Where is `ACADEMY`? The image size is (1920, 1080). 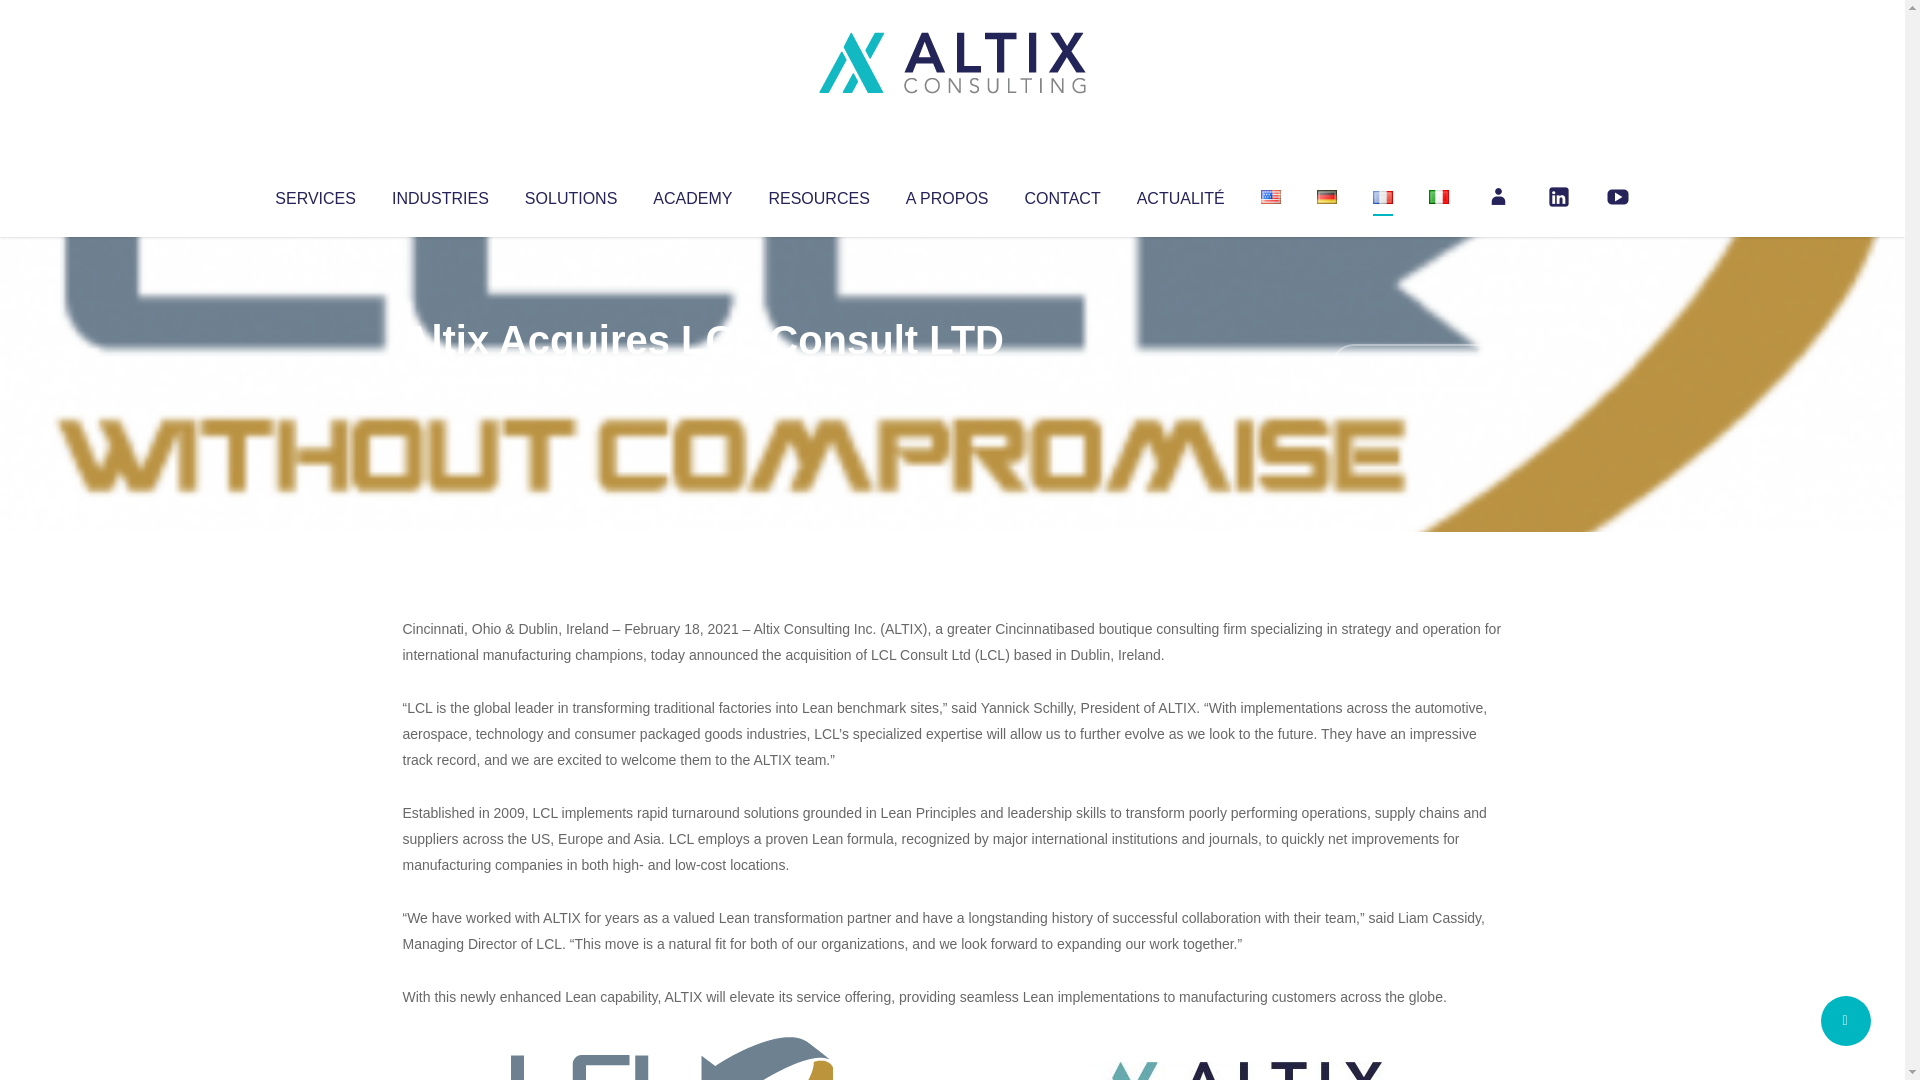
ACADEMY is located at coordinates (692, 194).